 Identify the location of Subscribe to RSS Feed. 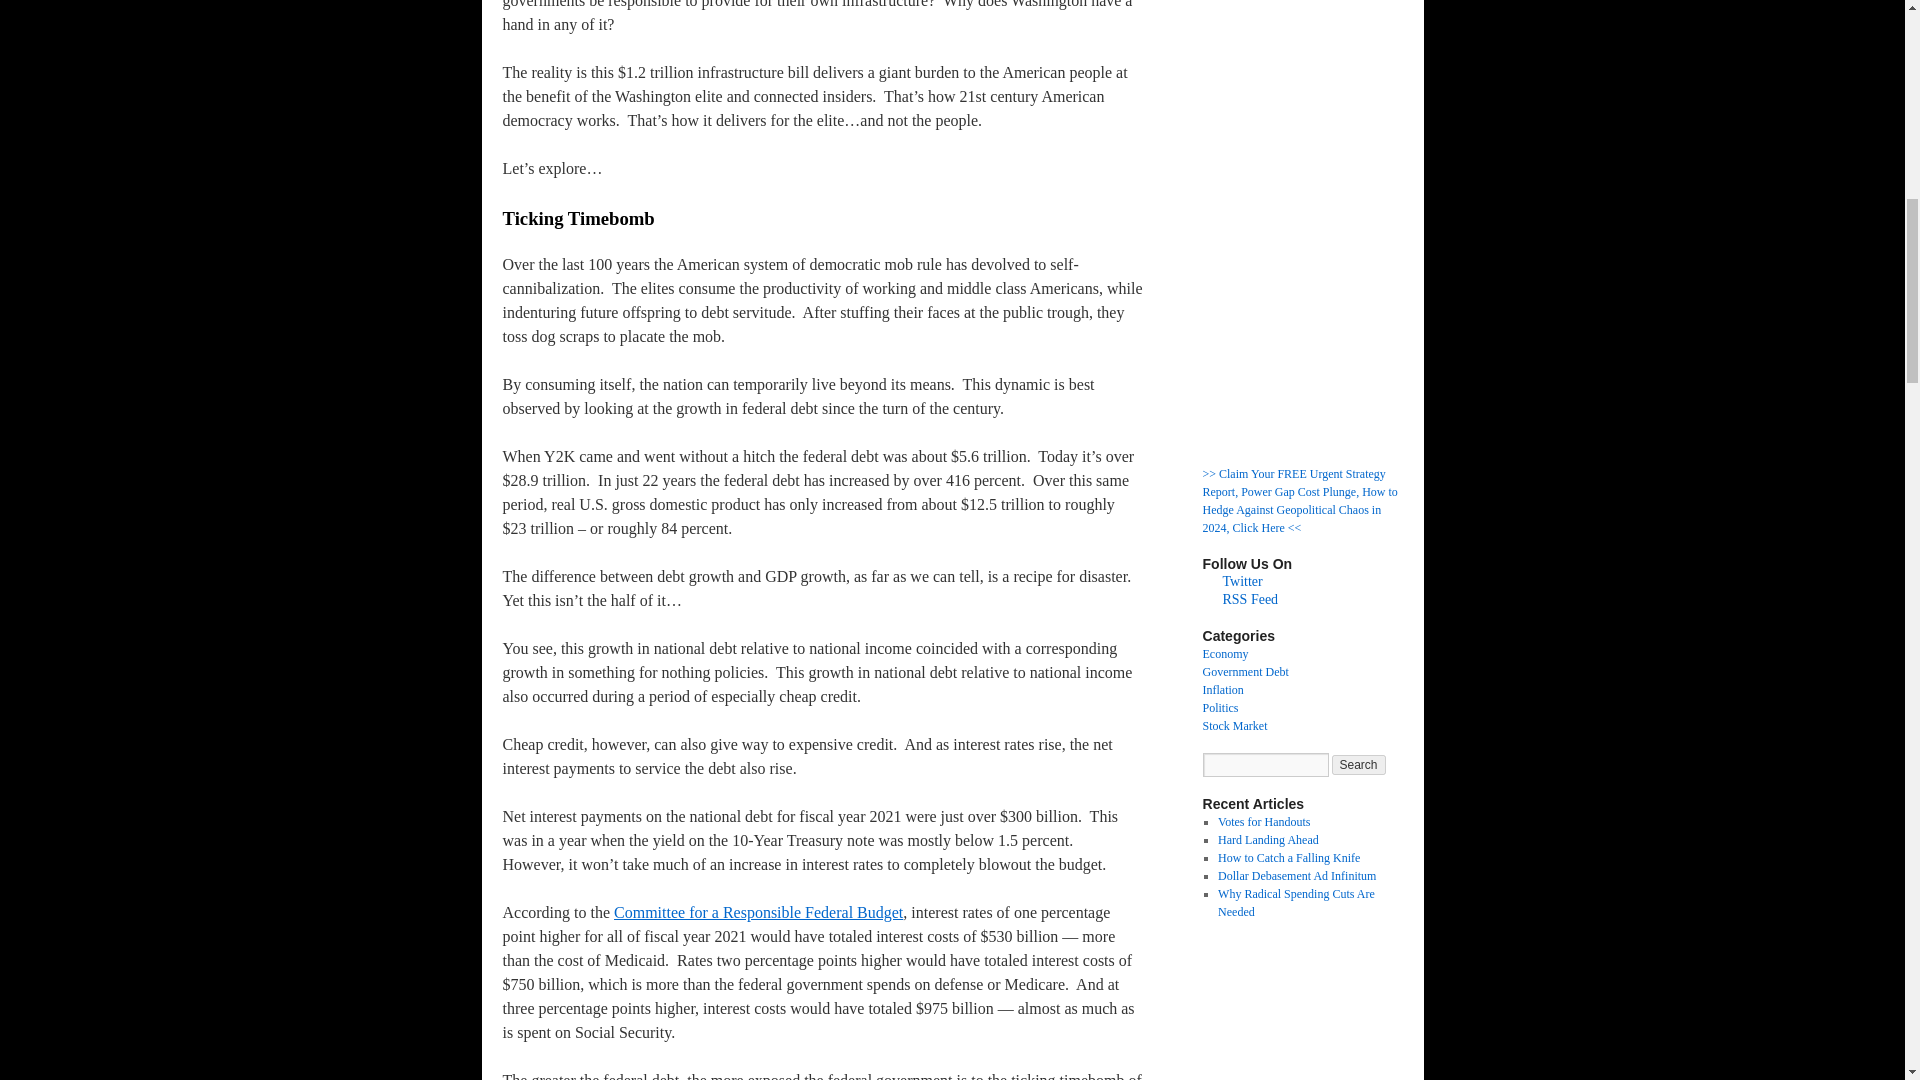
(1250, 598).